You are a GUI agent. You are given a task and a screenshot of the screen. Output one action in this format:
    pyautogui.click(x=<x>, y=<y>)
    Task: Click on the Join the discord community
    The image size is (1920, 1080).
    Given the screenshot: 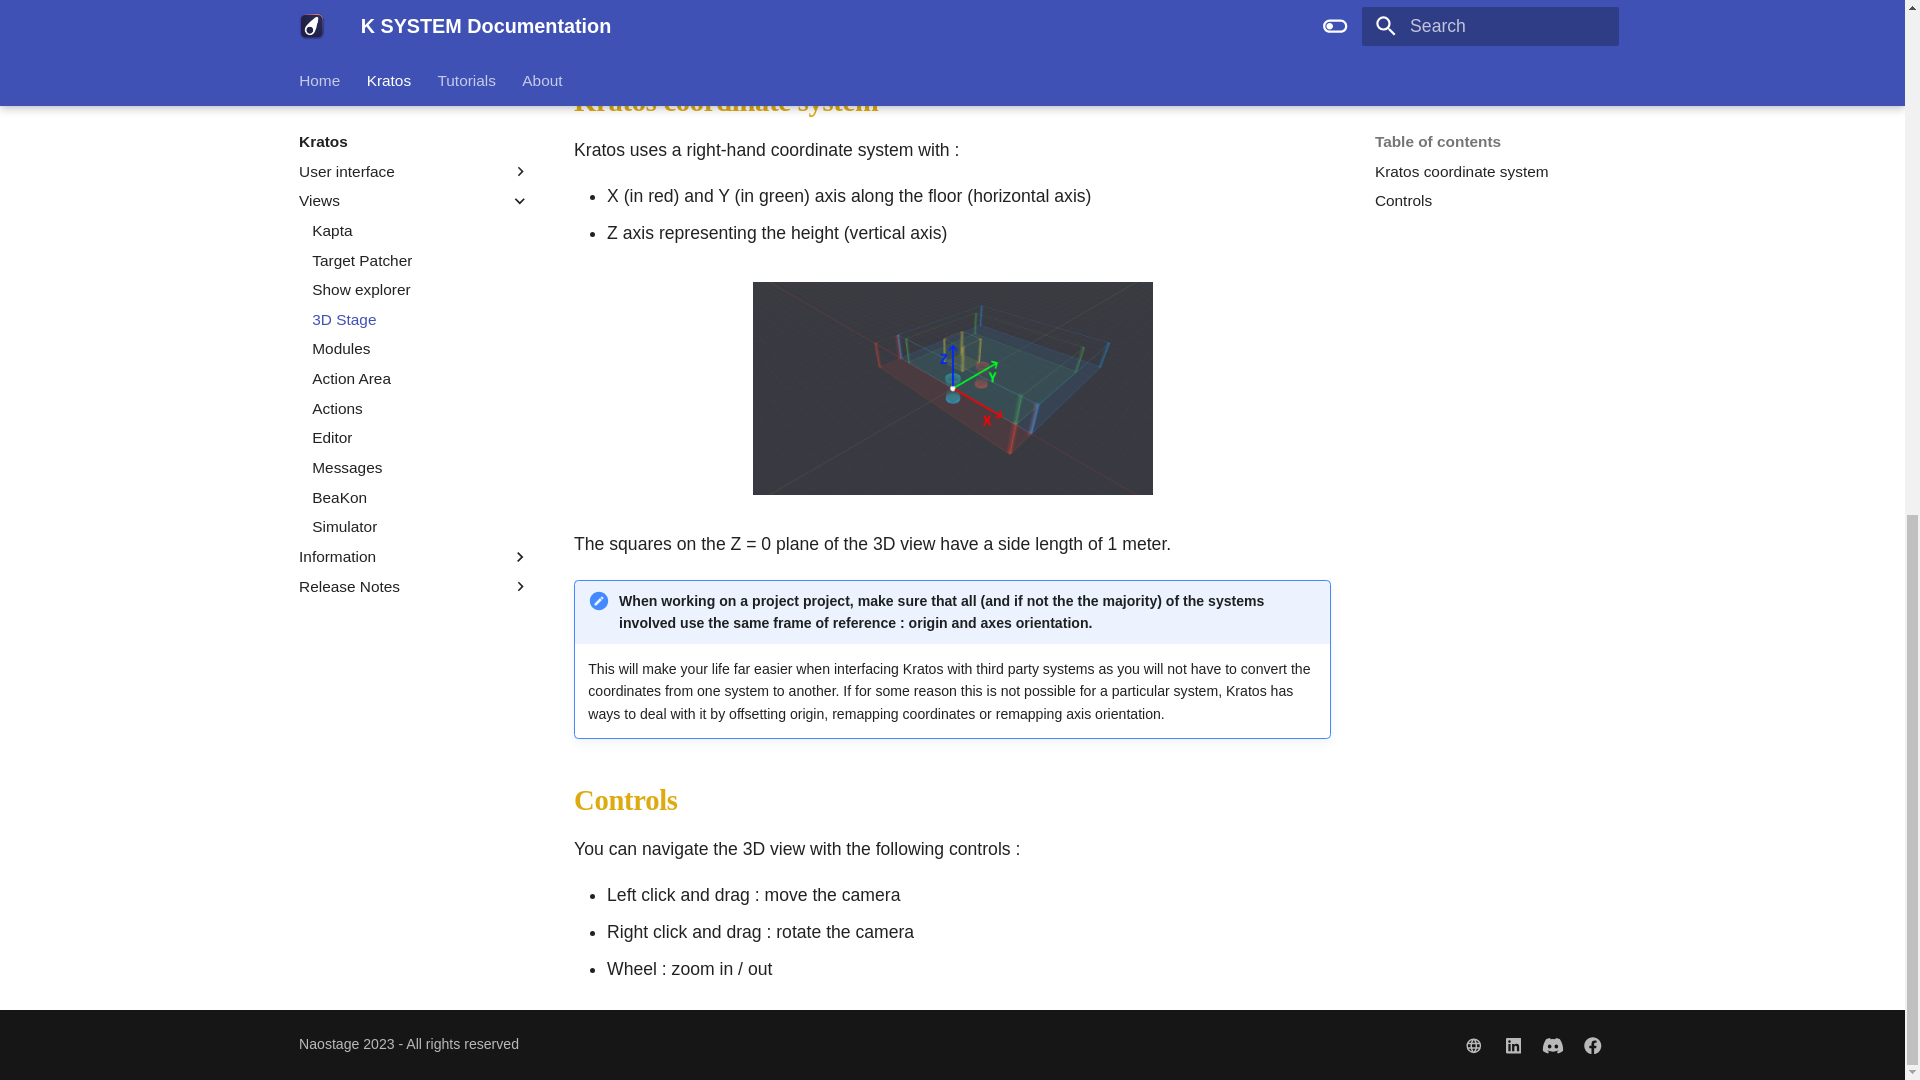 What is the action you would take?
    pyautogui.click(x=1553, y=1044)
    